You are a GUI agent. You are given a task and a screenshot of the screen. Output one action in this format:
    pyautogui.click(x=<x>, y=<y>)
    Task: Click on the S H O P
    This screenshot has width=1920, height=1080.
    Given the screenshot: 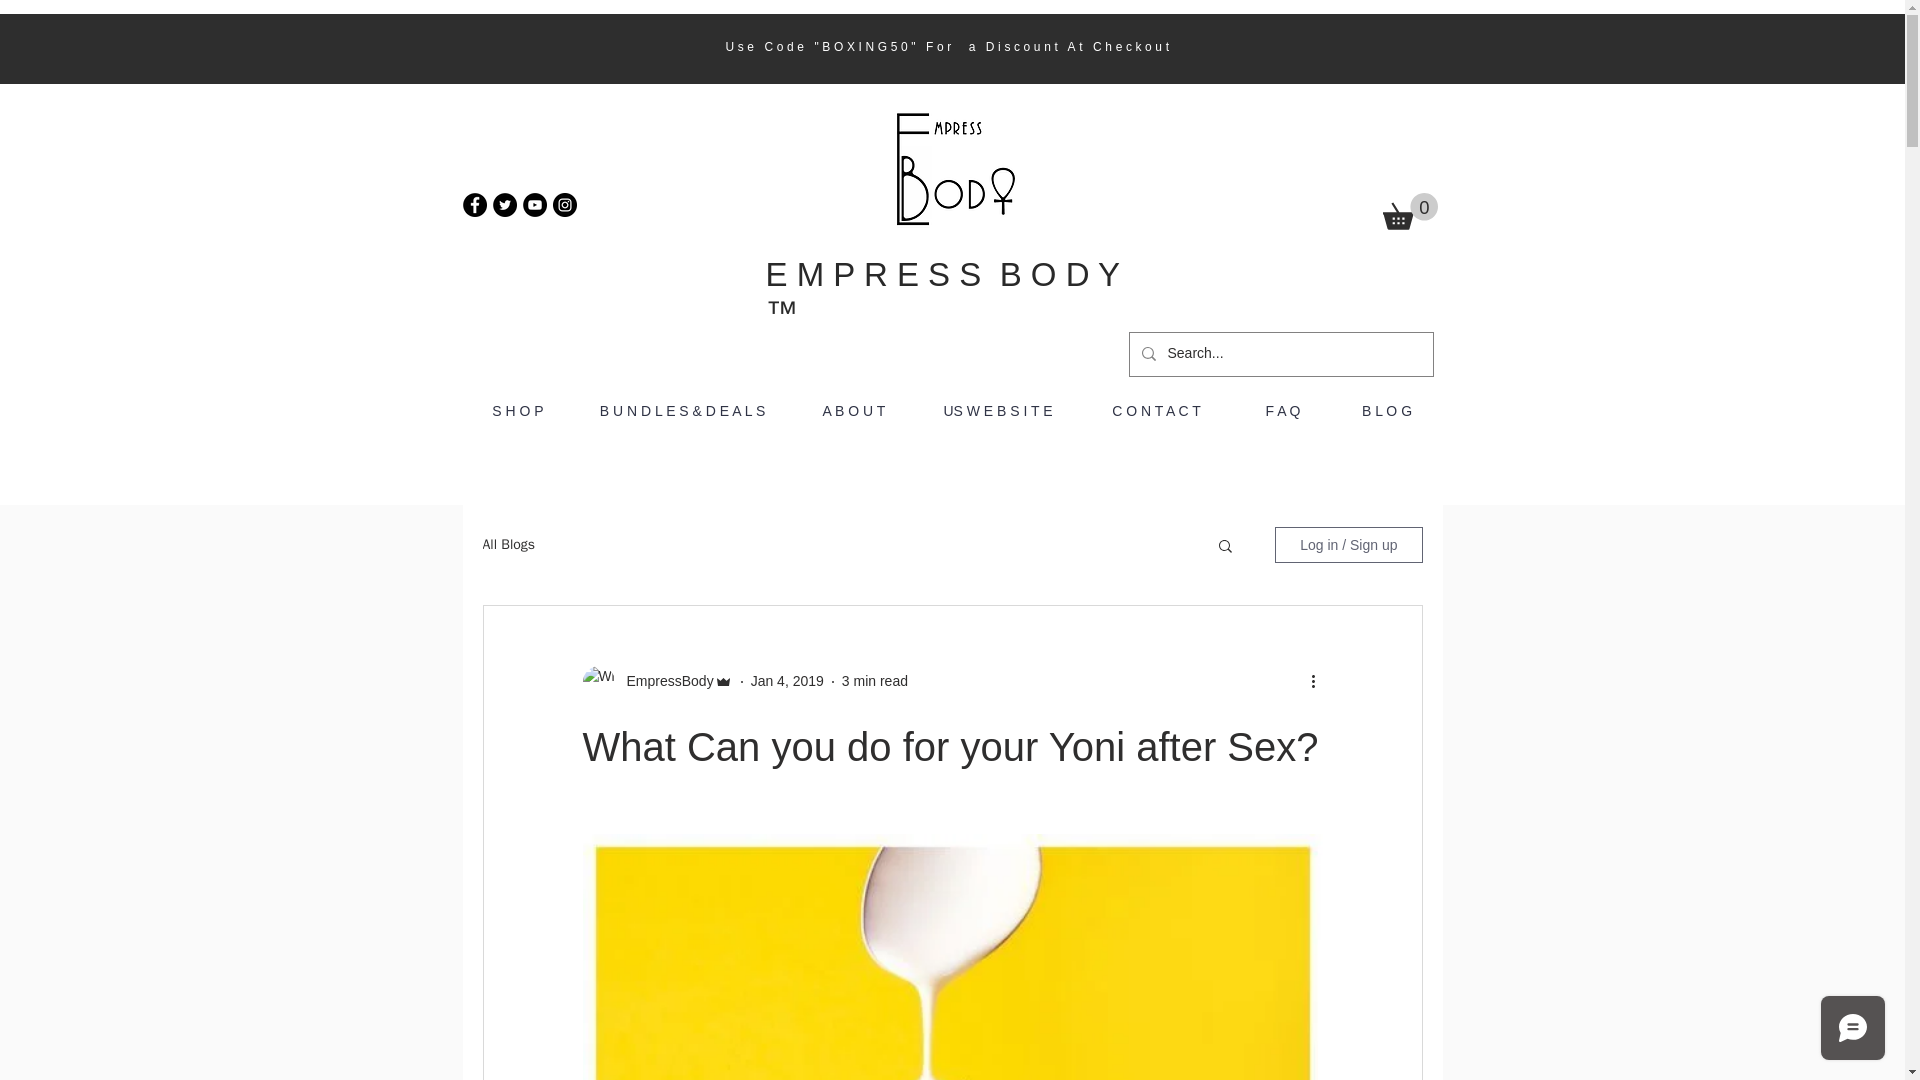 What is the action you would take?
    pyautogui.click(x=517, y=411)
    